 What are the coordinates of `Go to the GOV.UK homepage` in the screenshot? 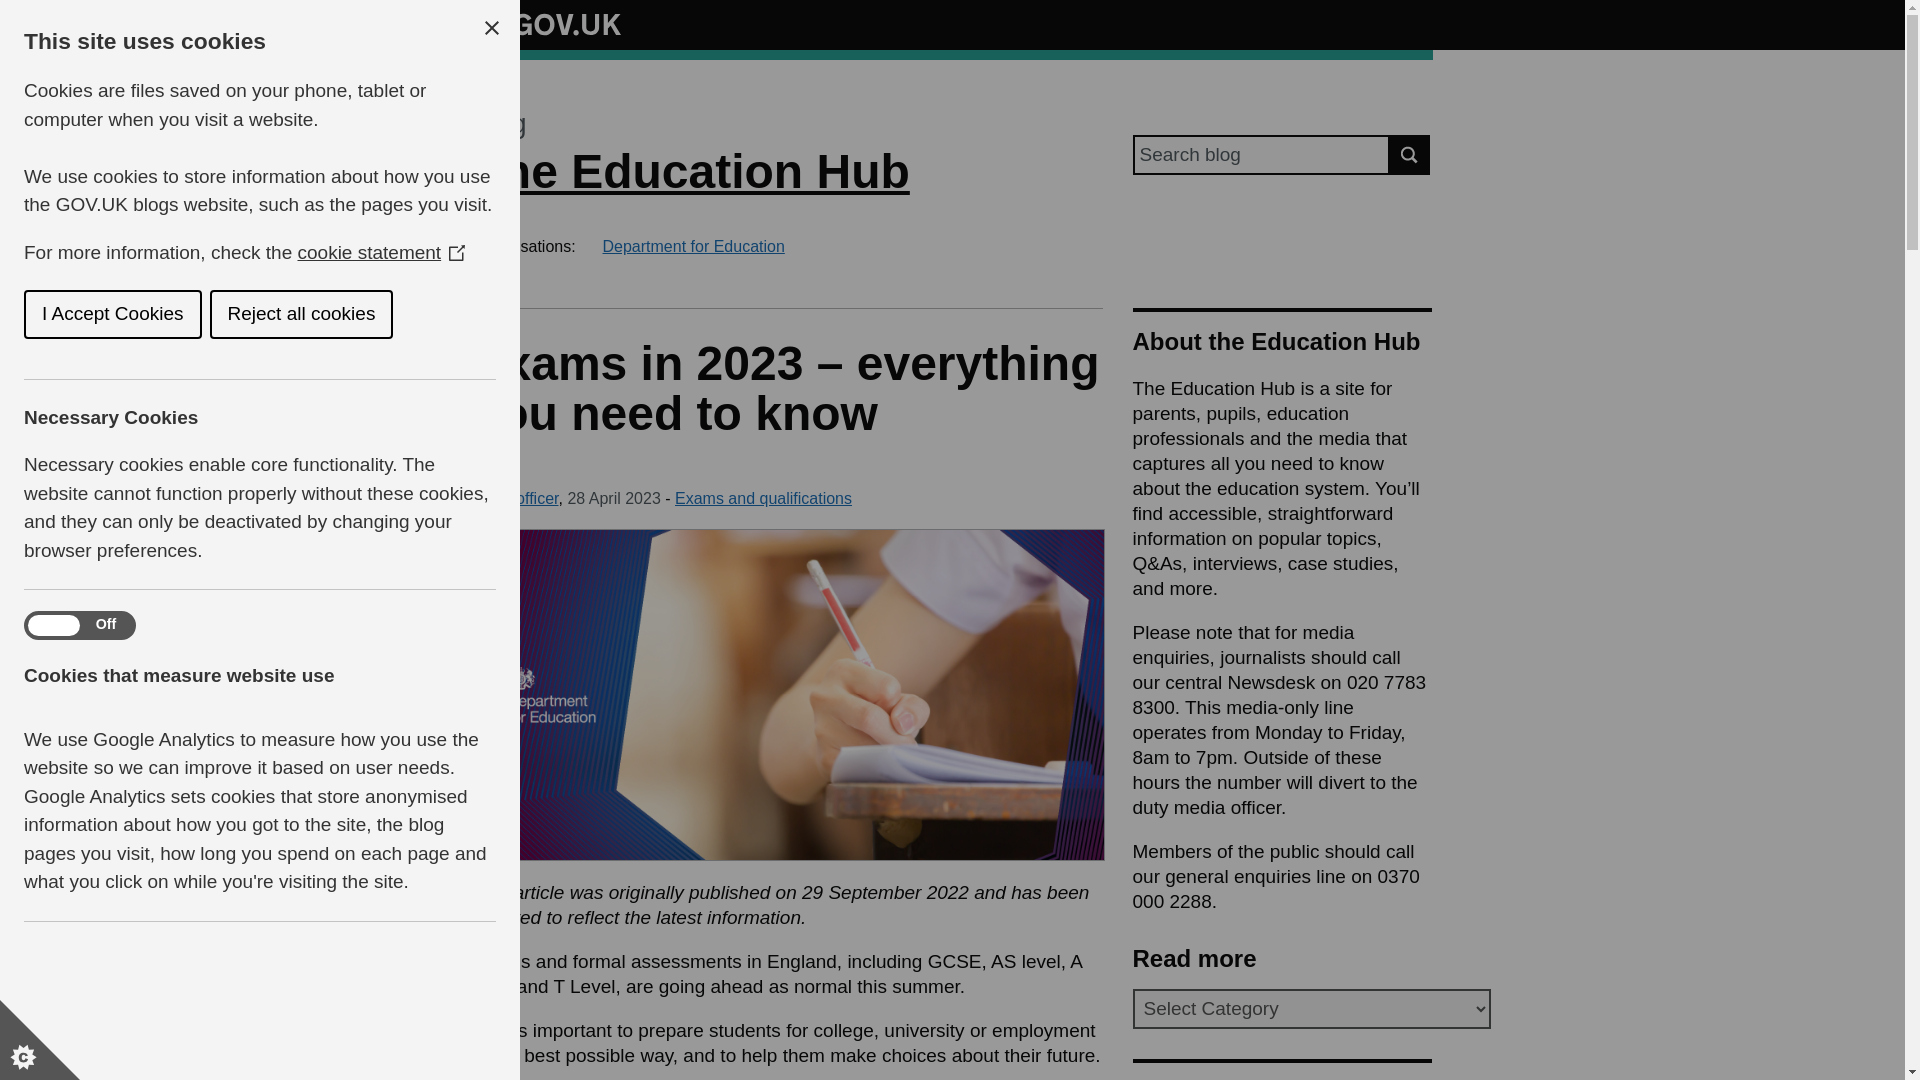 It's located at (546, 24).